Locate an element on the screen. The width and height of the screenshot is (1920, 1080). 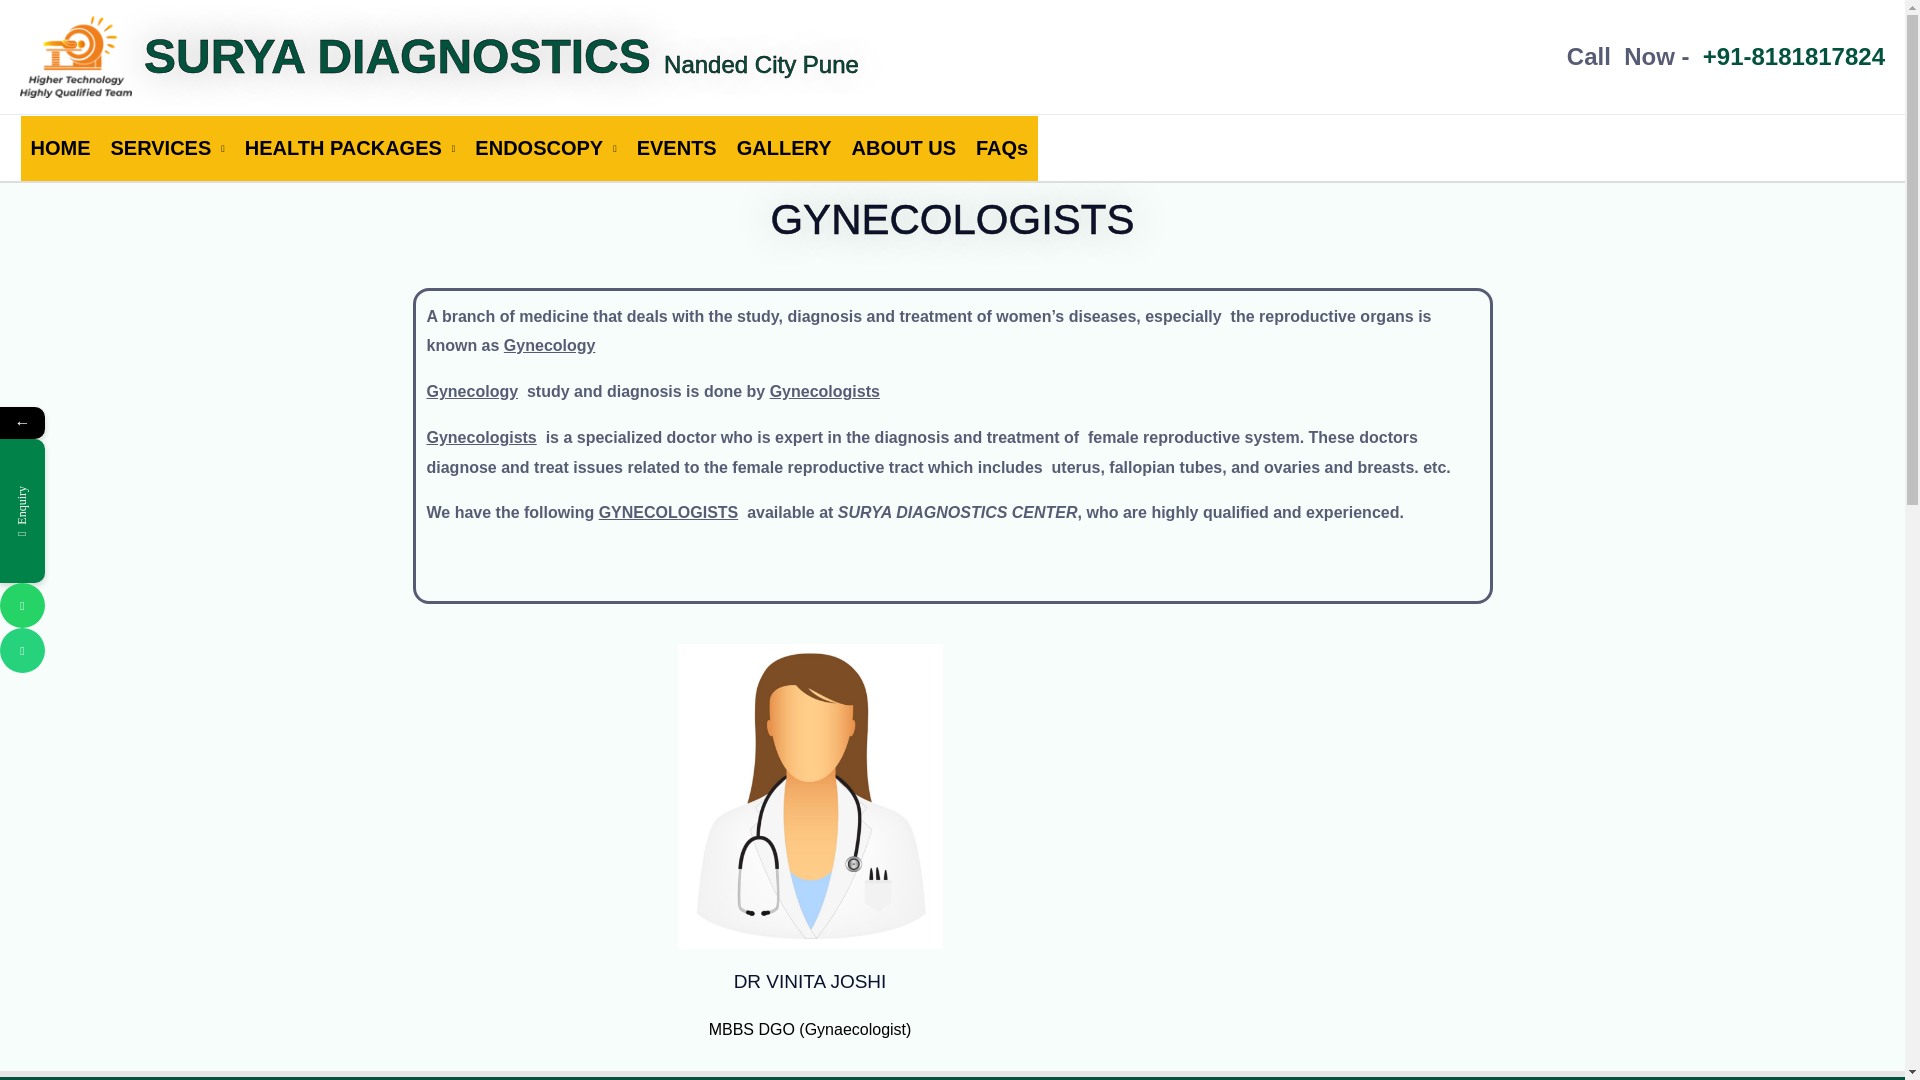
ABOUT US is located at coordinates (904, 148).